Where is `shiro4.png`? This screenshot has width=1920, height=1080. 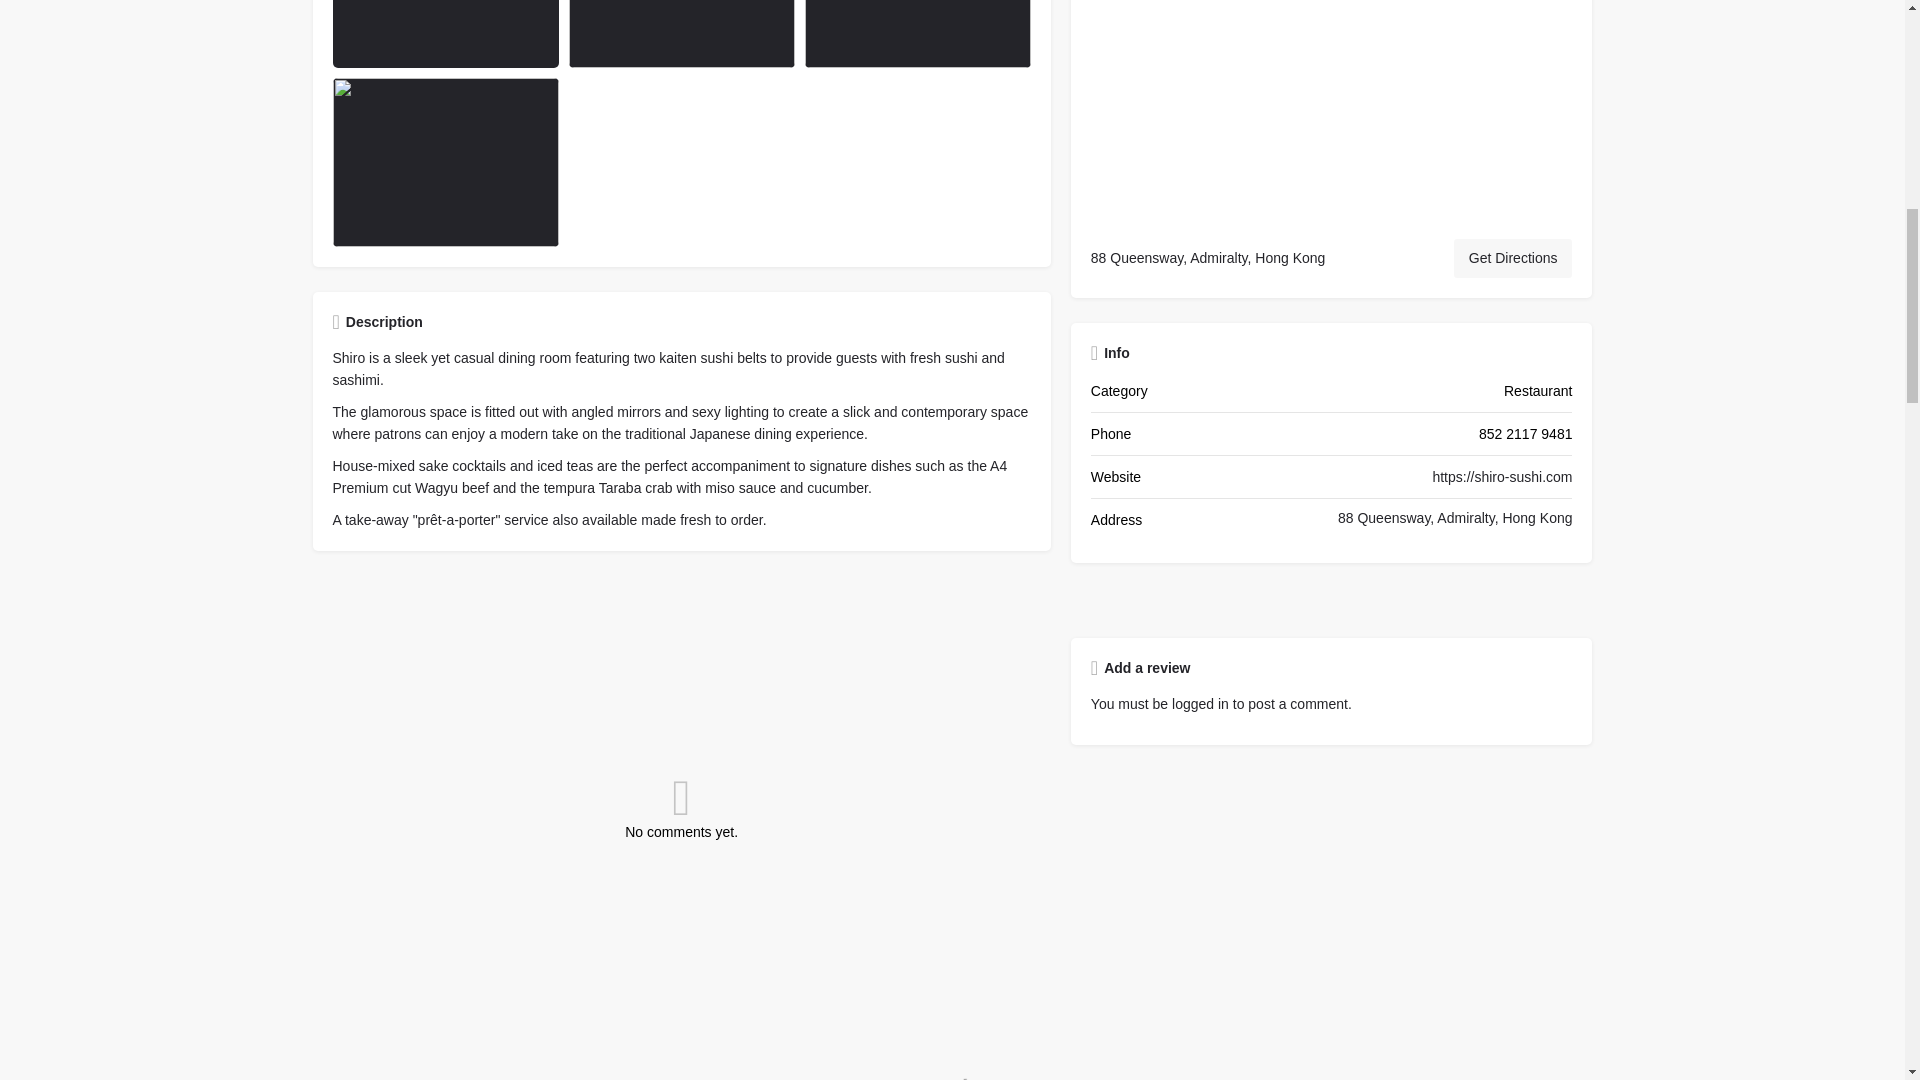 shiro4.png is located at coordinates (681, 34).